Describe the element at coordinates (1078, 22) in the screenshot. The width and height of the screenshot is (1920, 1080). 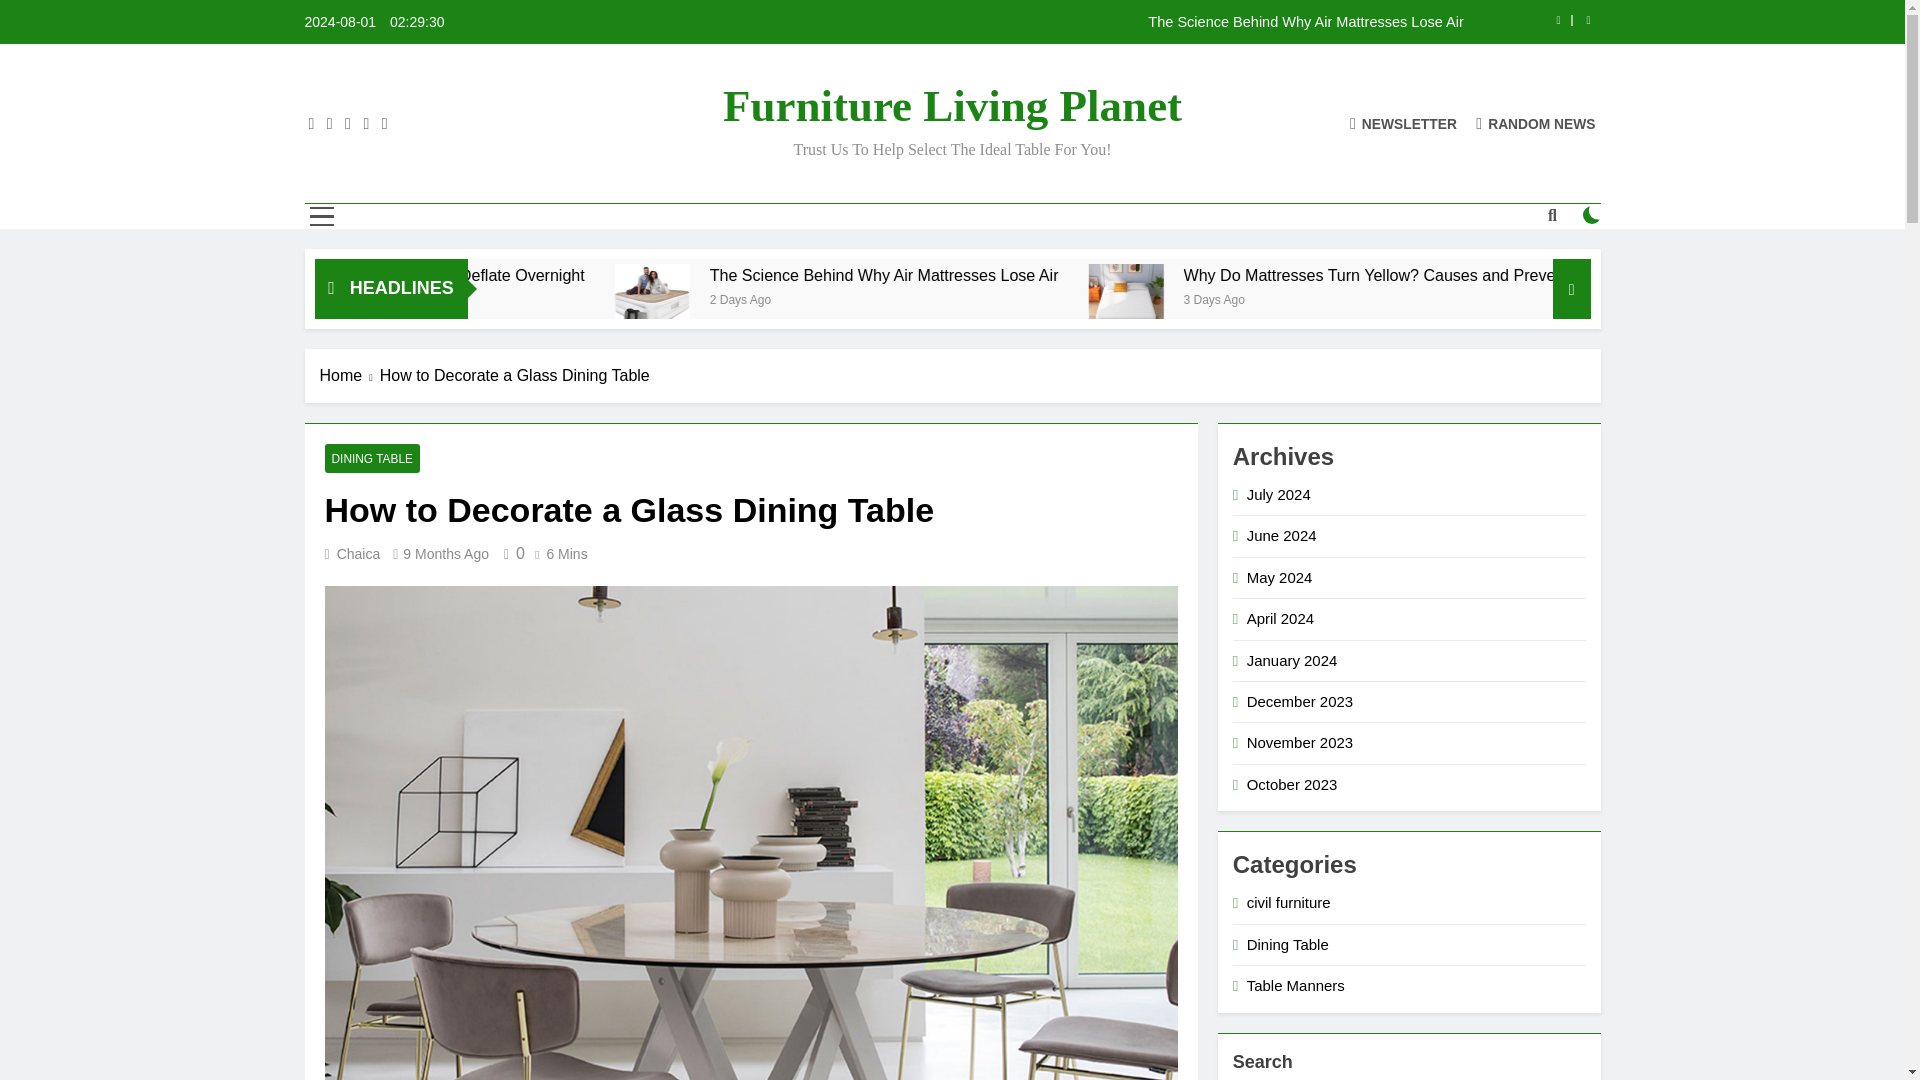
I see `The Science Behind Why Air Mattresses Lose Air` at that location.